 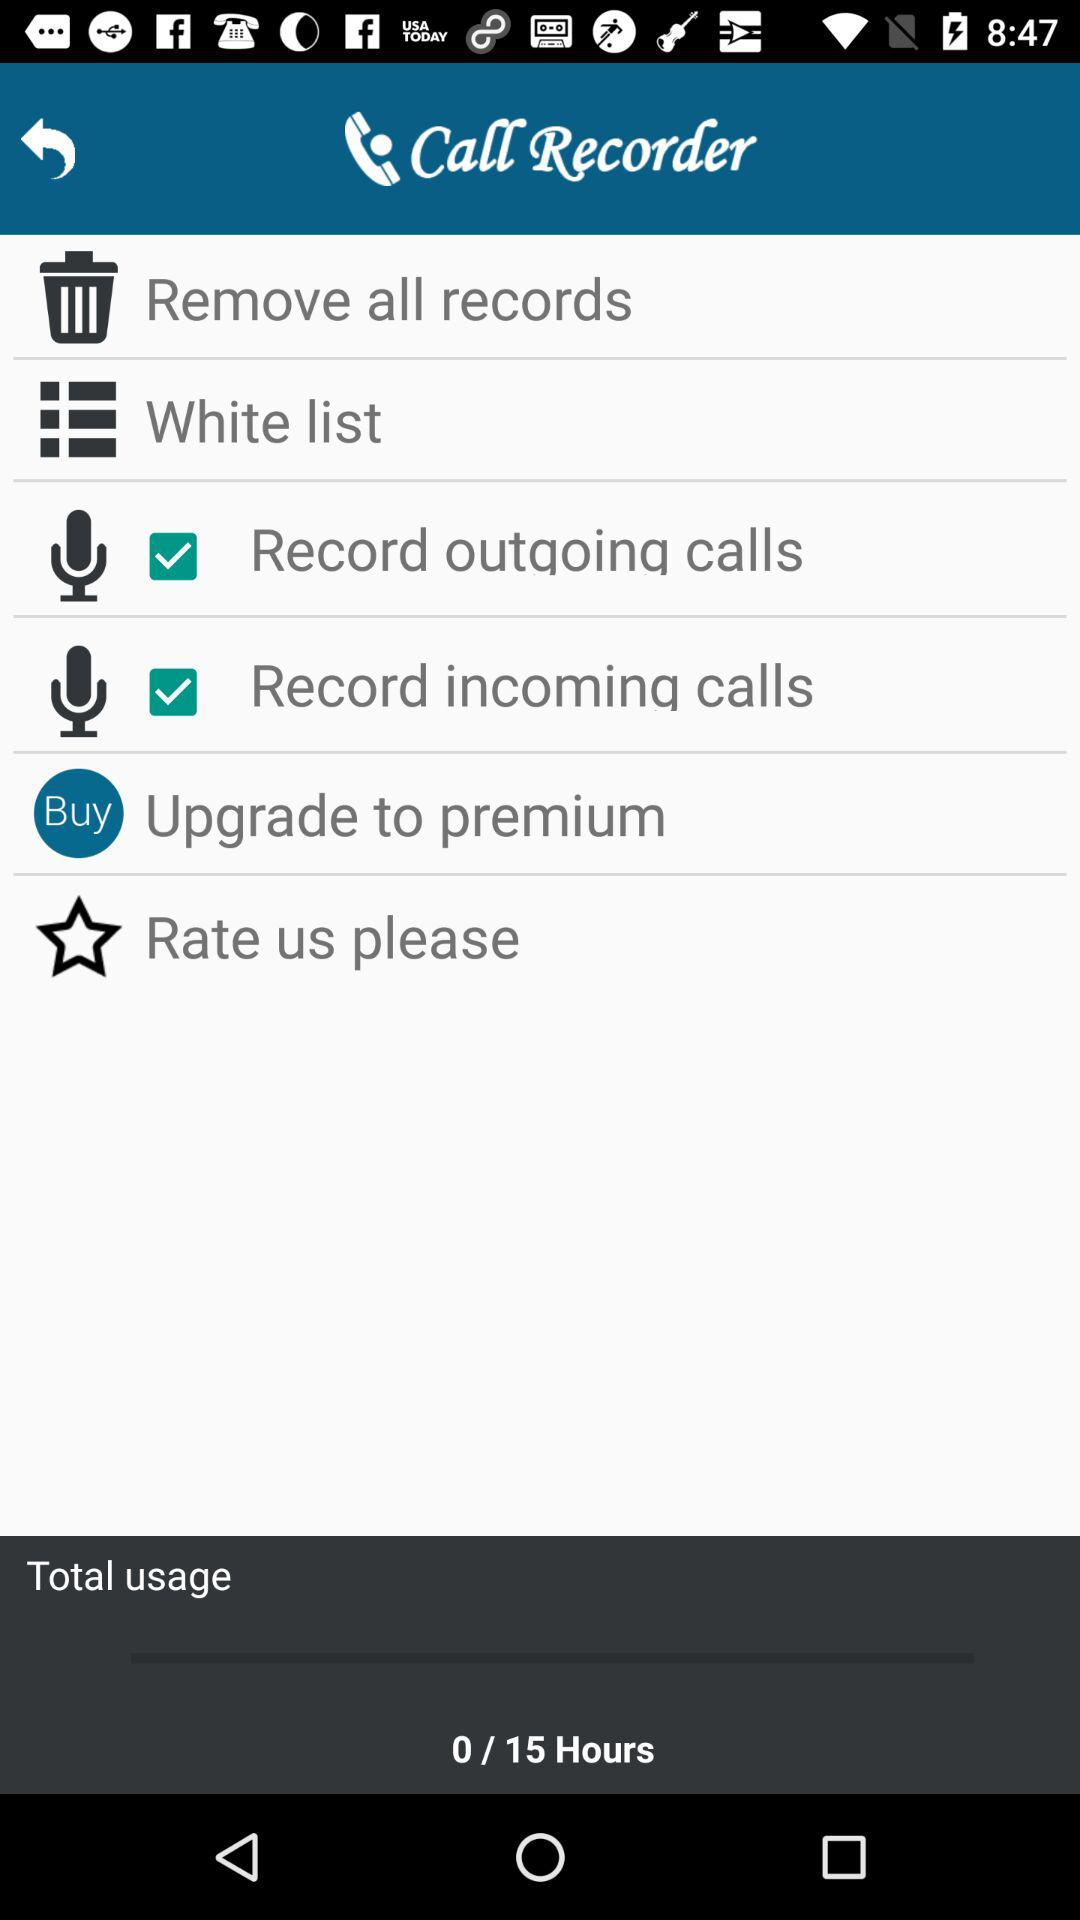 I want to click on record outgoing calls toggle, so click(x=184, y=556).